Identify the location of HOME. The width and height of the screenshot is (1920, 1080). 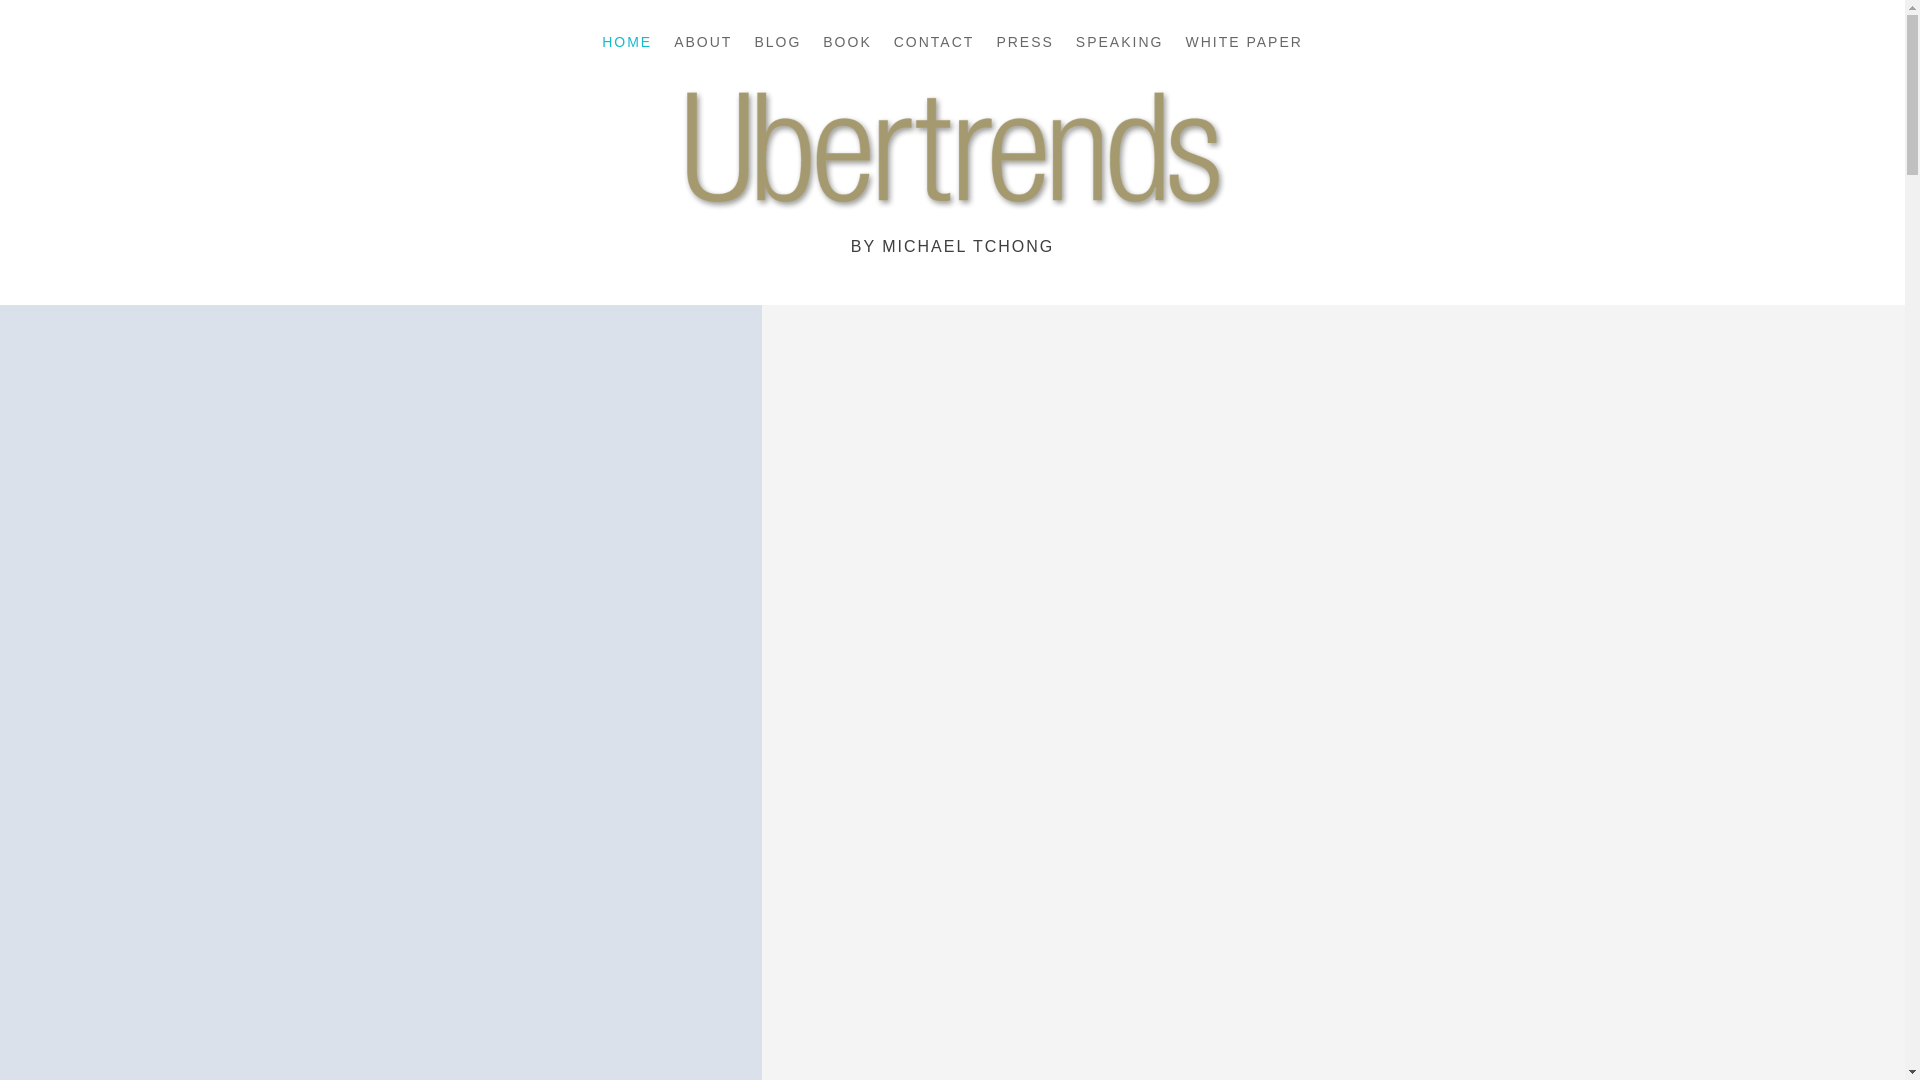
(627, 46).